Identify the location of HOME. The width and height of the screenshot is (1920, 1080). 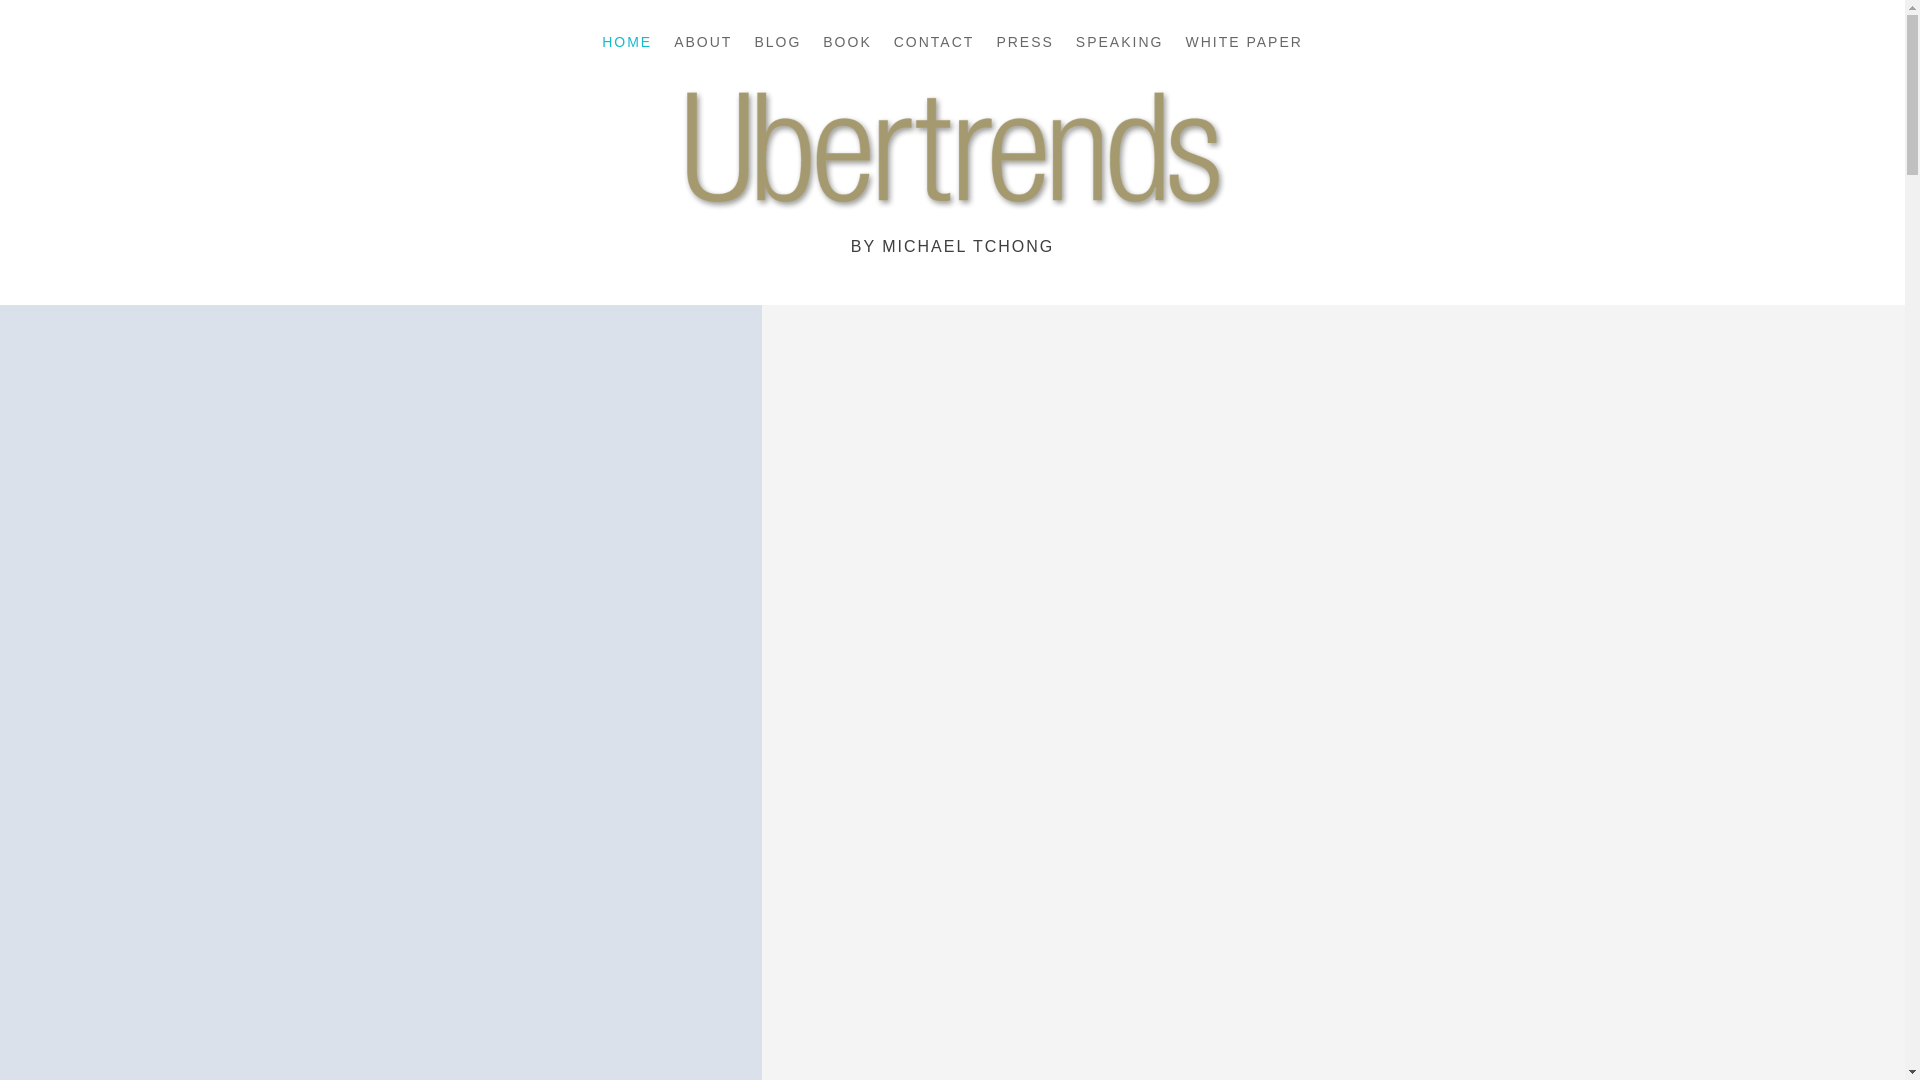
(627, 46).